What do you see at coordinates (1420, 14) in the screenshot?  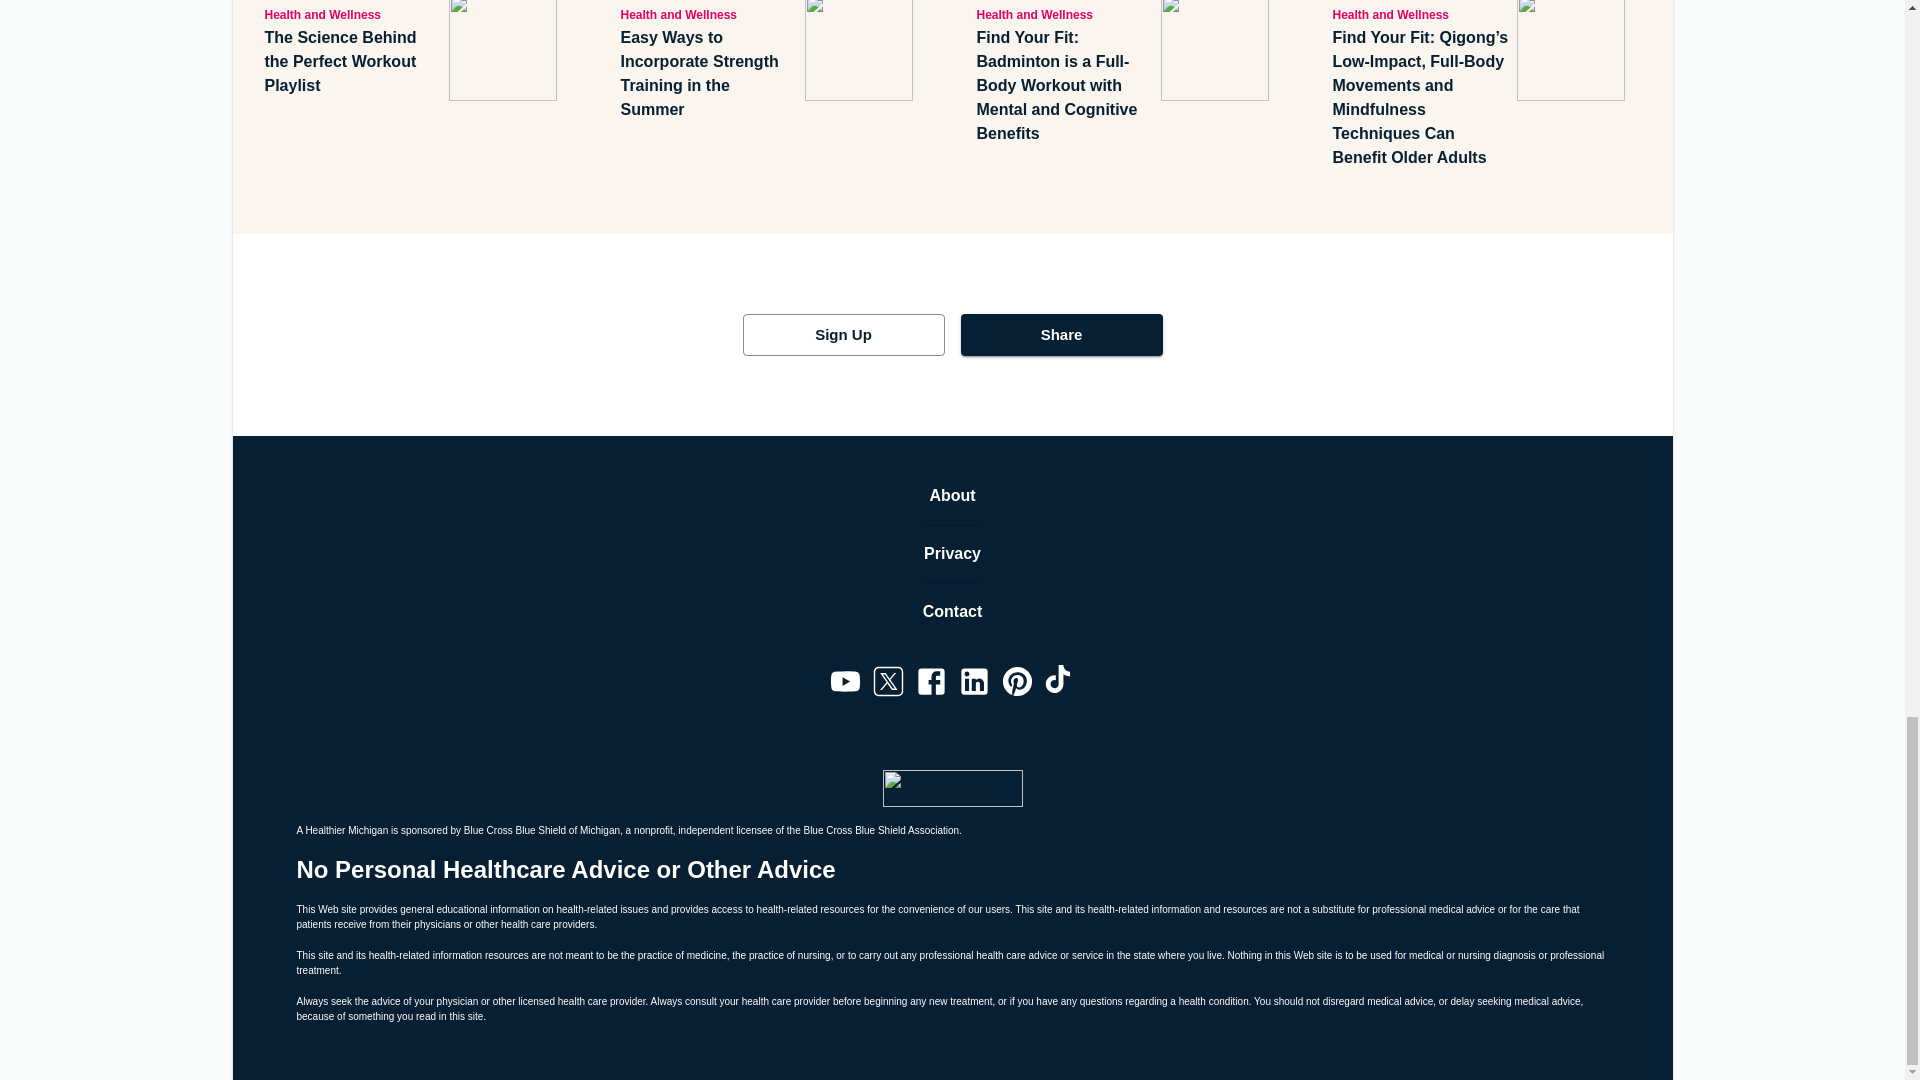 I see `Health and Wellness` at bounding box center [1420, 14].